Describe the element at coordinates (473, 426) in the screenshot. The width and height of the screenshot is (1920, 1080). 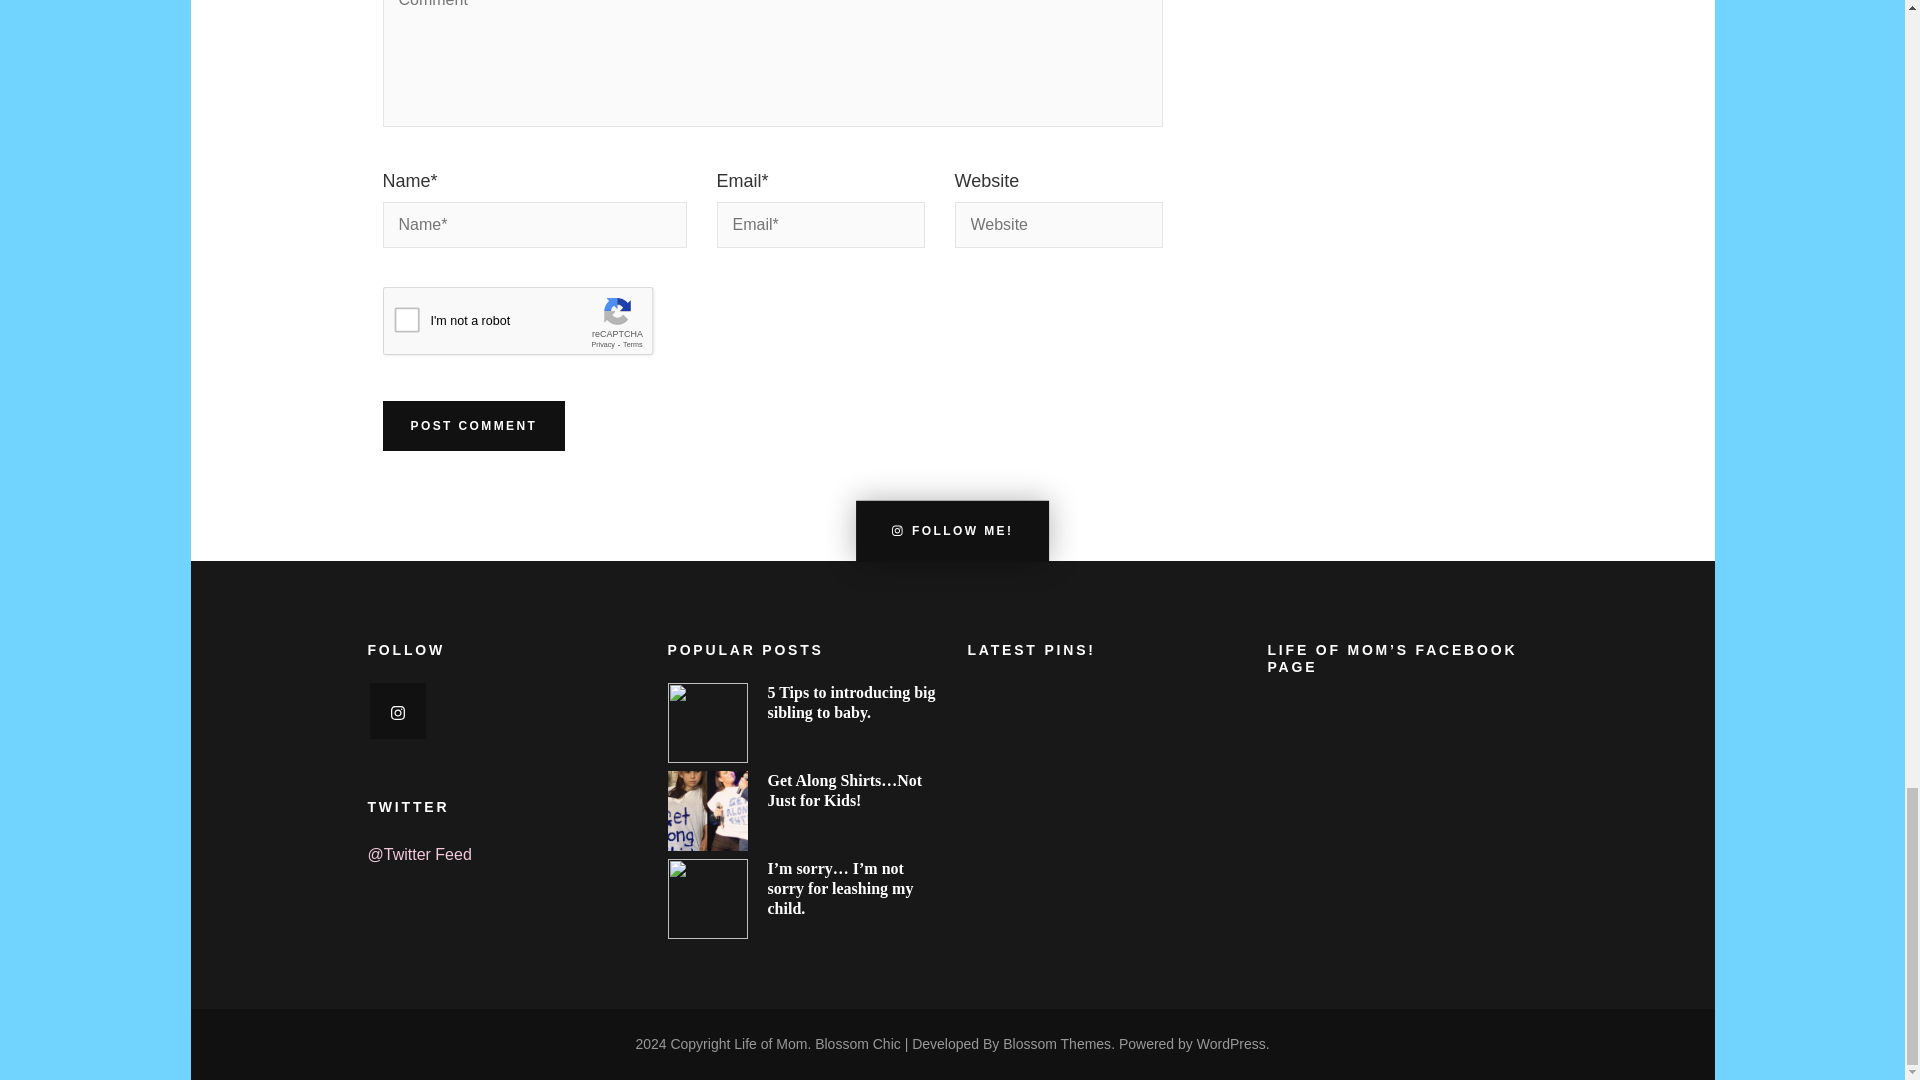
I see `Post Comment` at that location.